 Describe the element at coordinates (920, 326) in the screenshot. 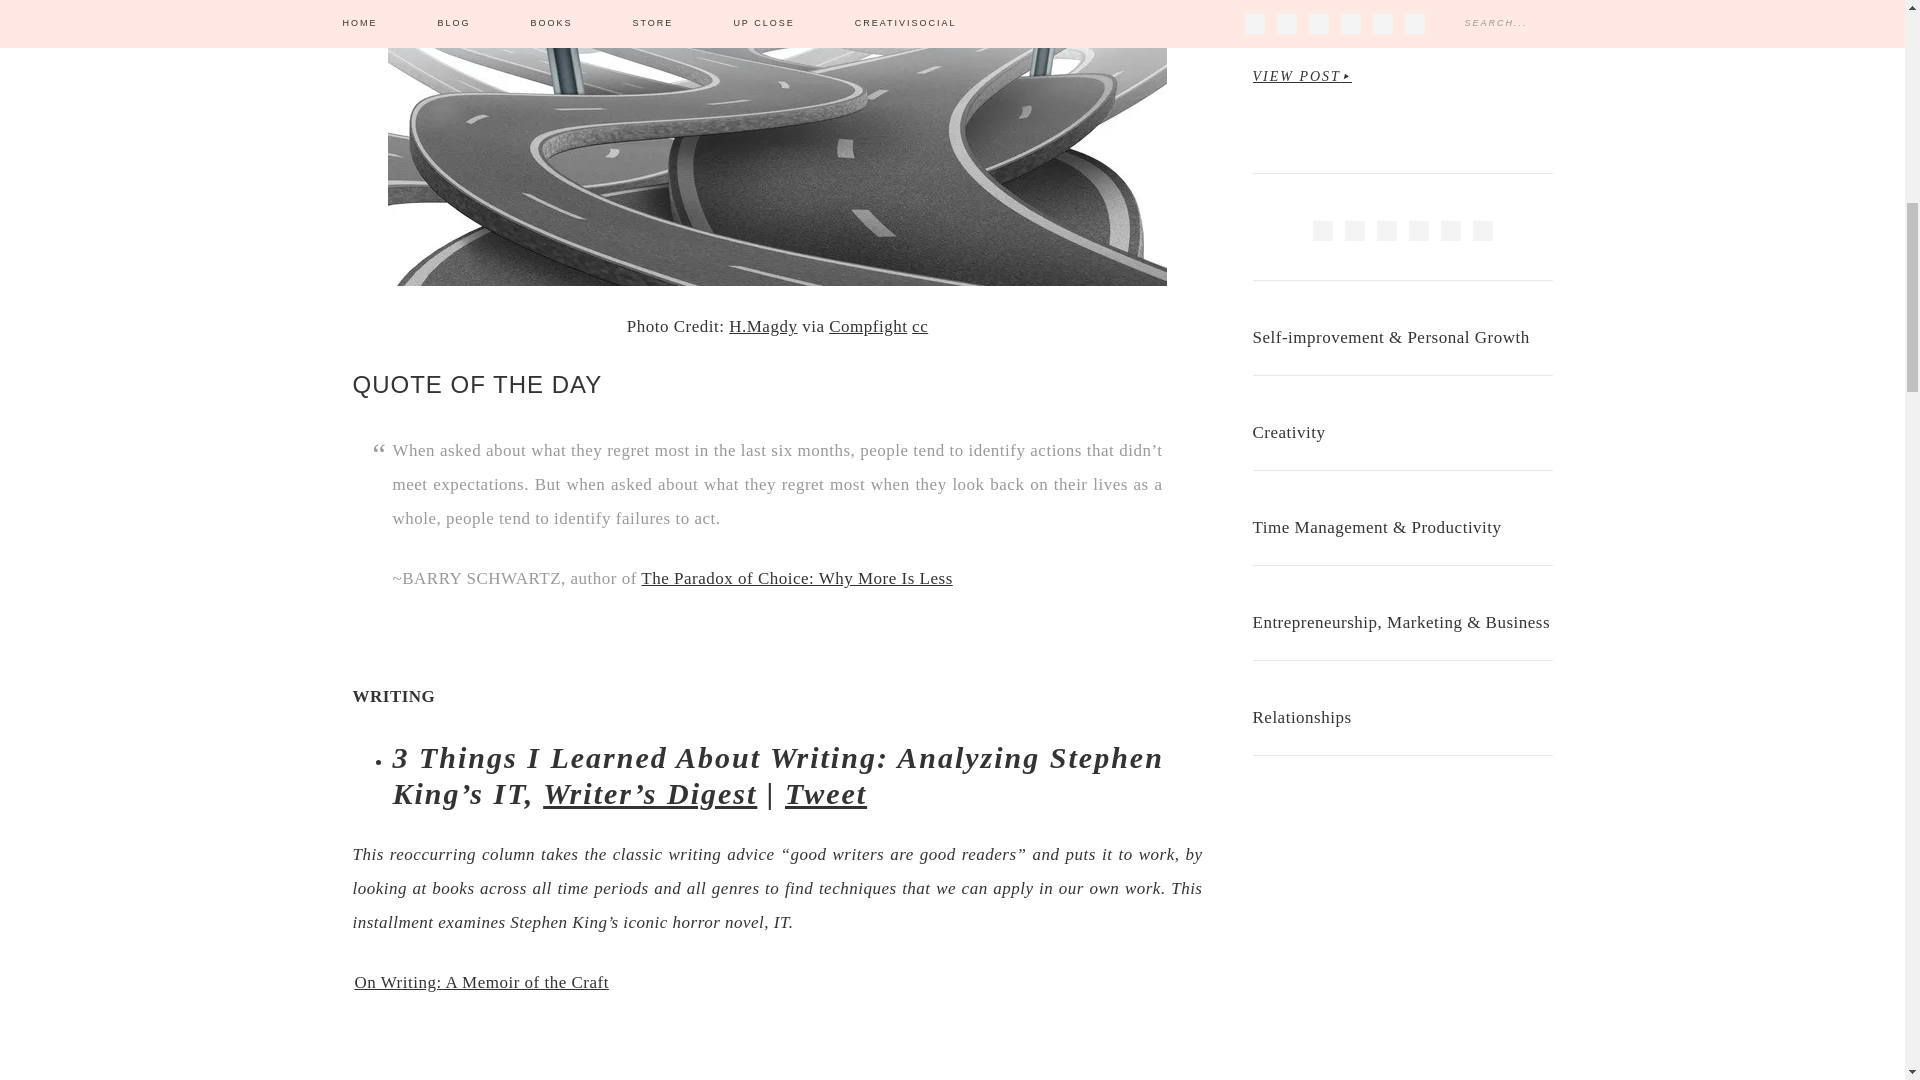

I see `cc` at that location.